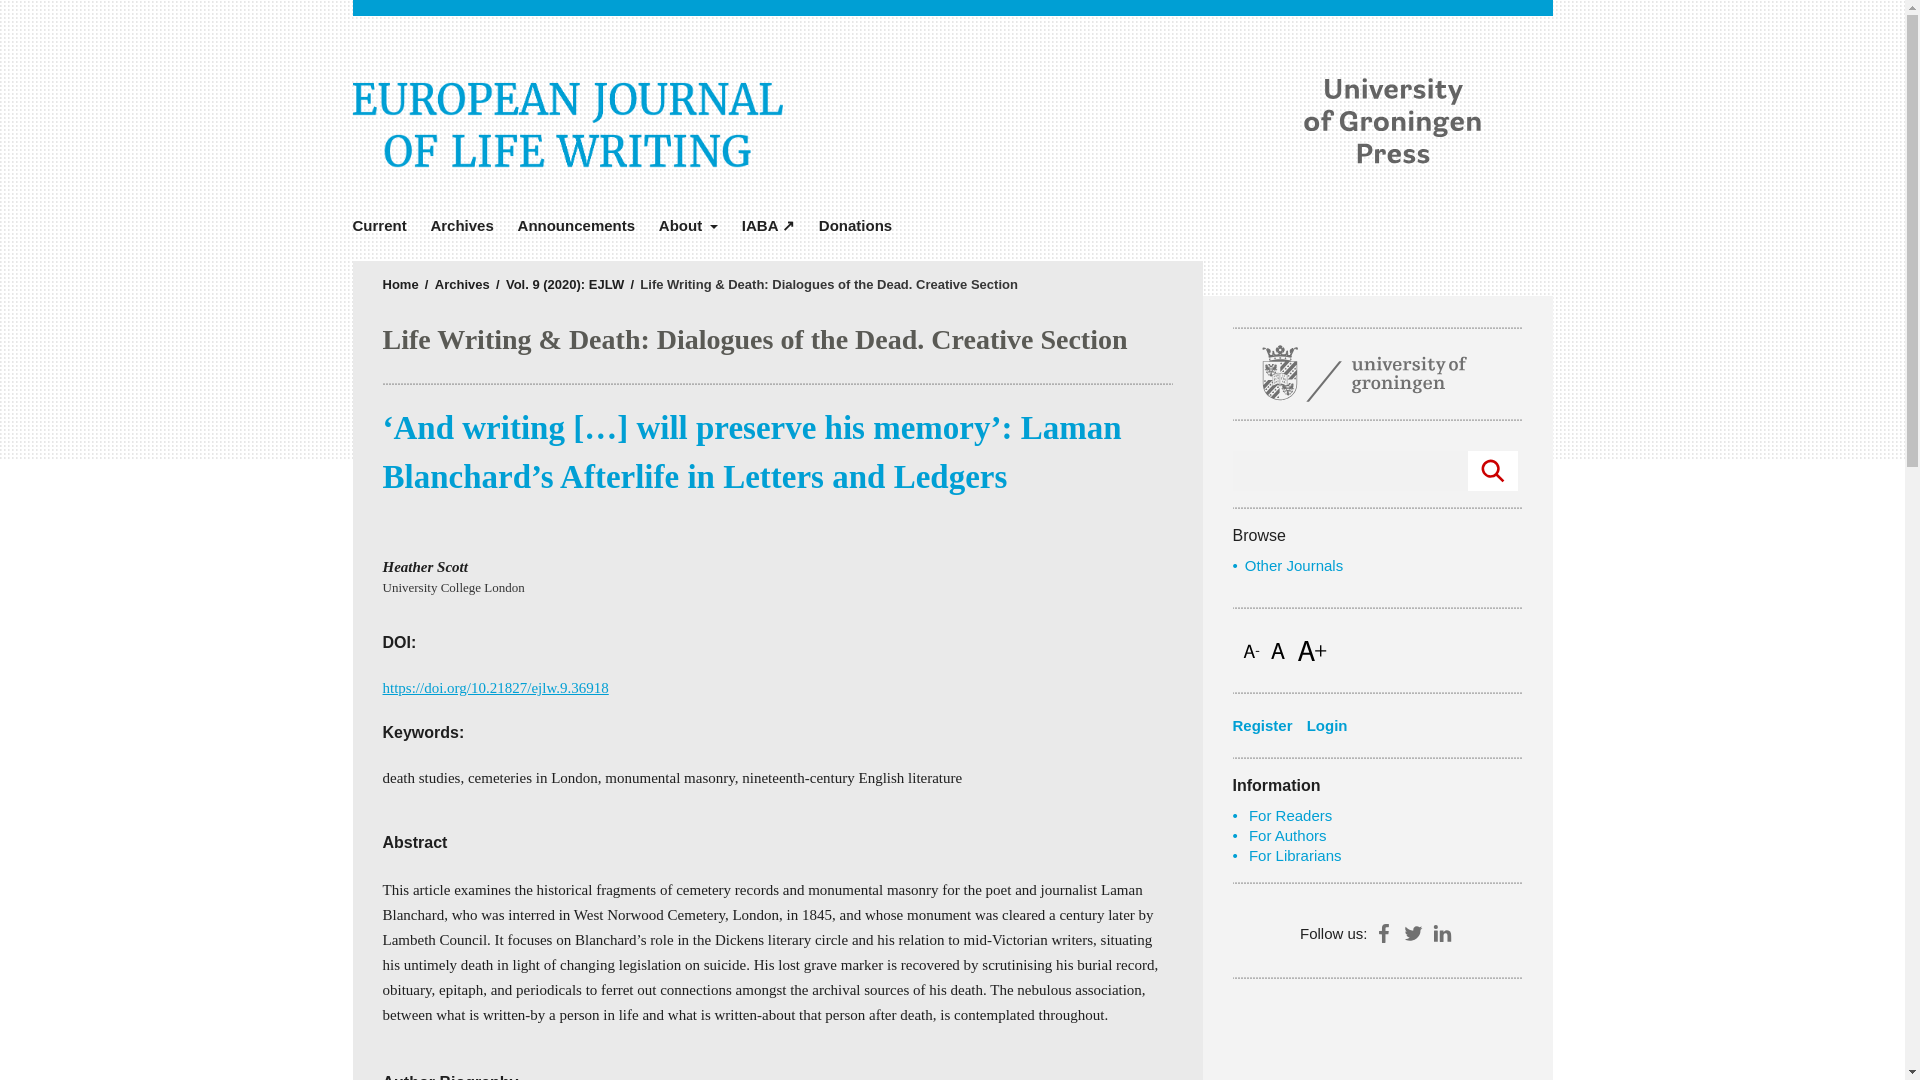 This screenshot has height=1080, width=1920. I want to click on University of Groningen Press, so click(1242, 120).